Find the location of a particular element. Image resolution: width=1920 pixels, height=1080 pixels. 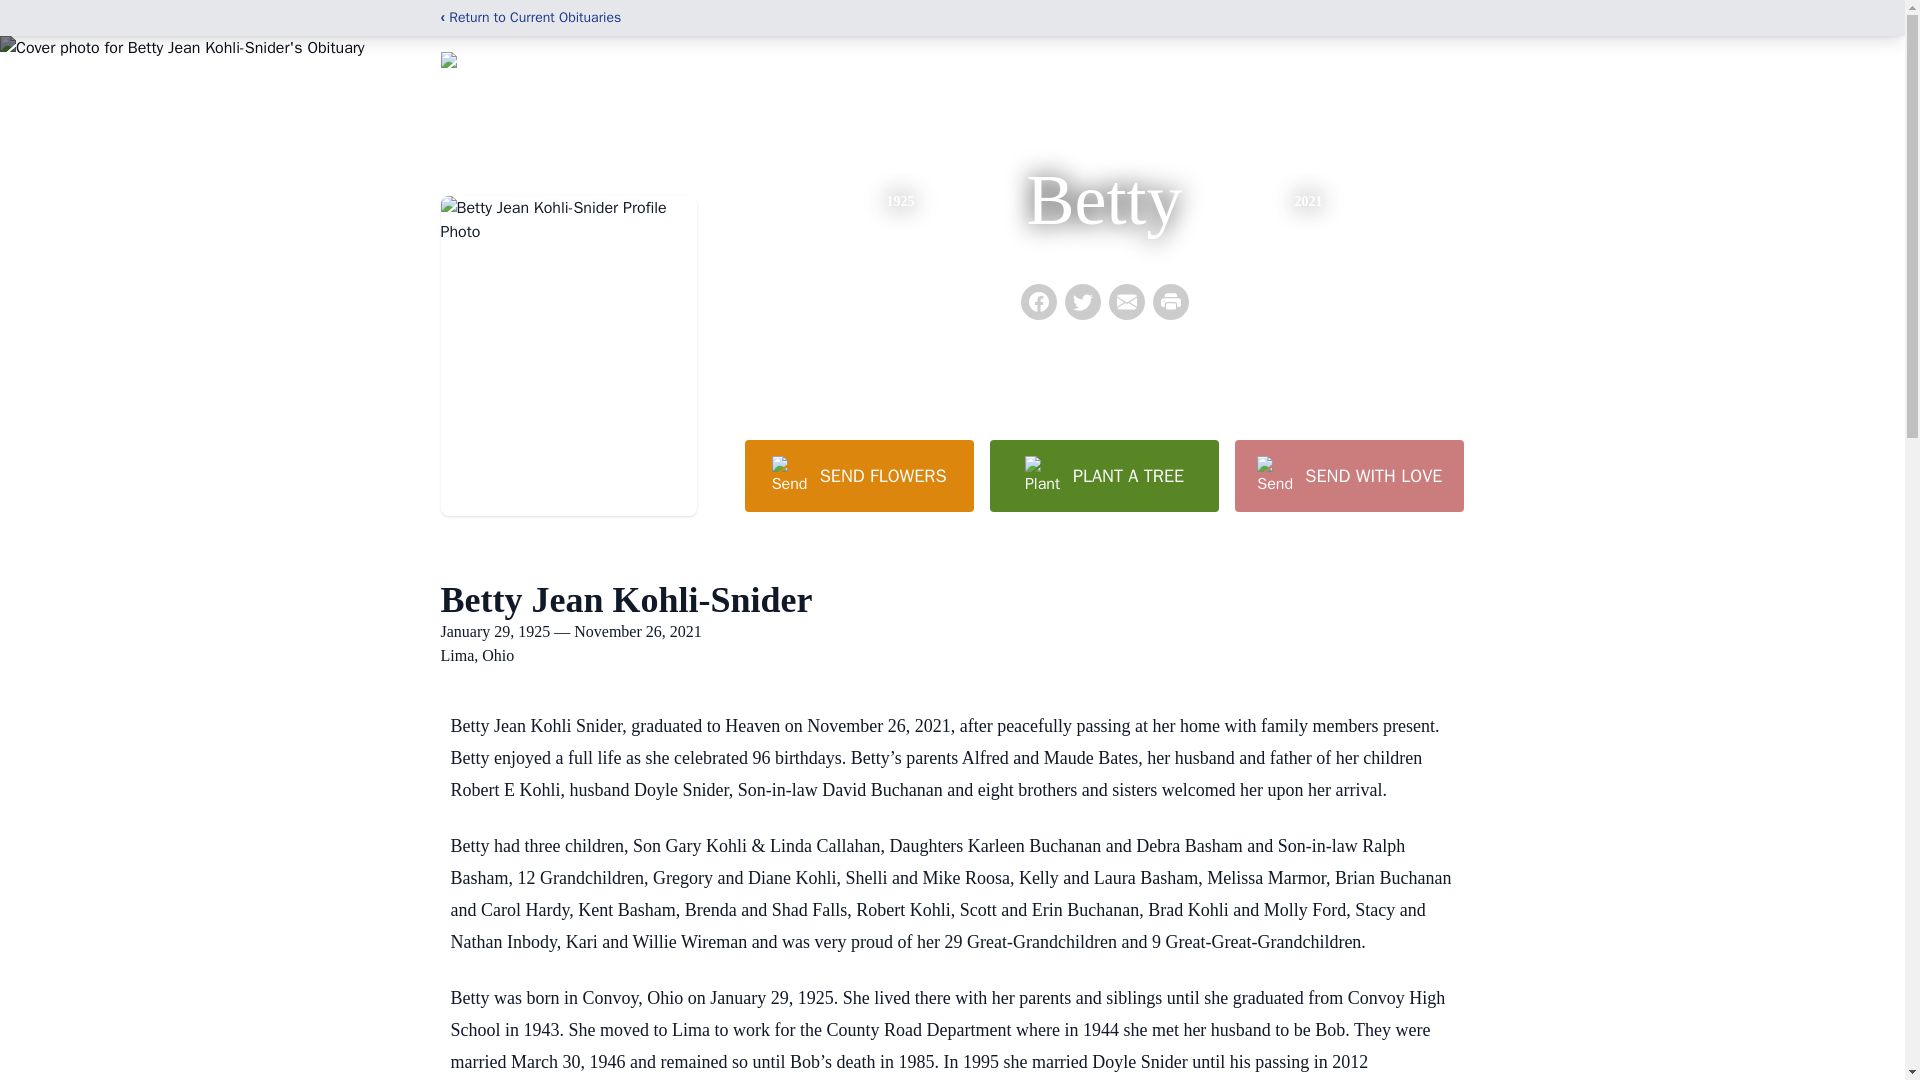

SEND WITH LOVE is located at coordinates (1348, 475).